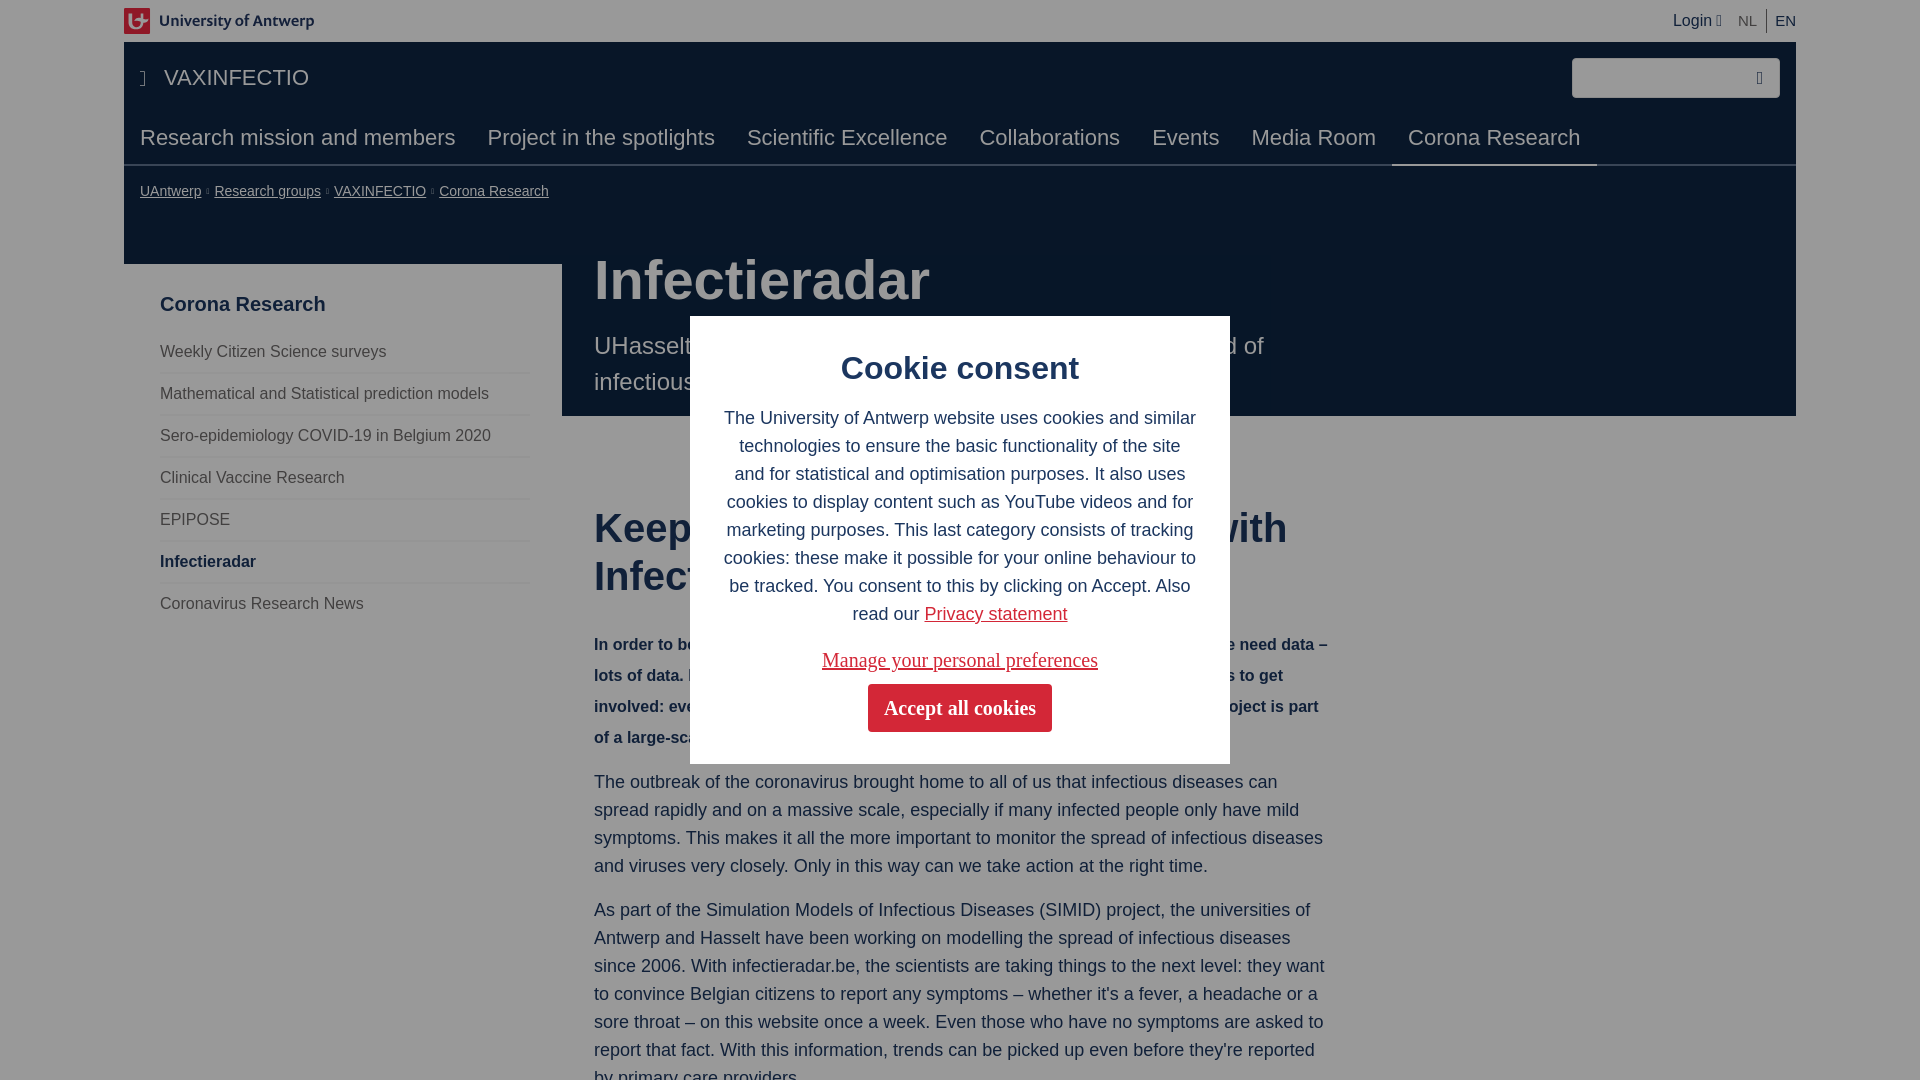  I want to click on EPIPOSE, so click(344, 518).